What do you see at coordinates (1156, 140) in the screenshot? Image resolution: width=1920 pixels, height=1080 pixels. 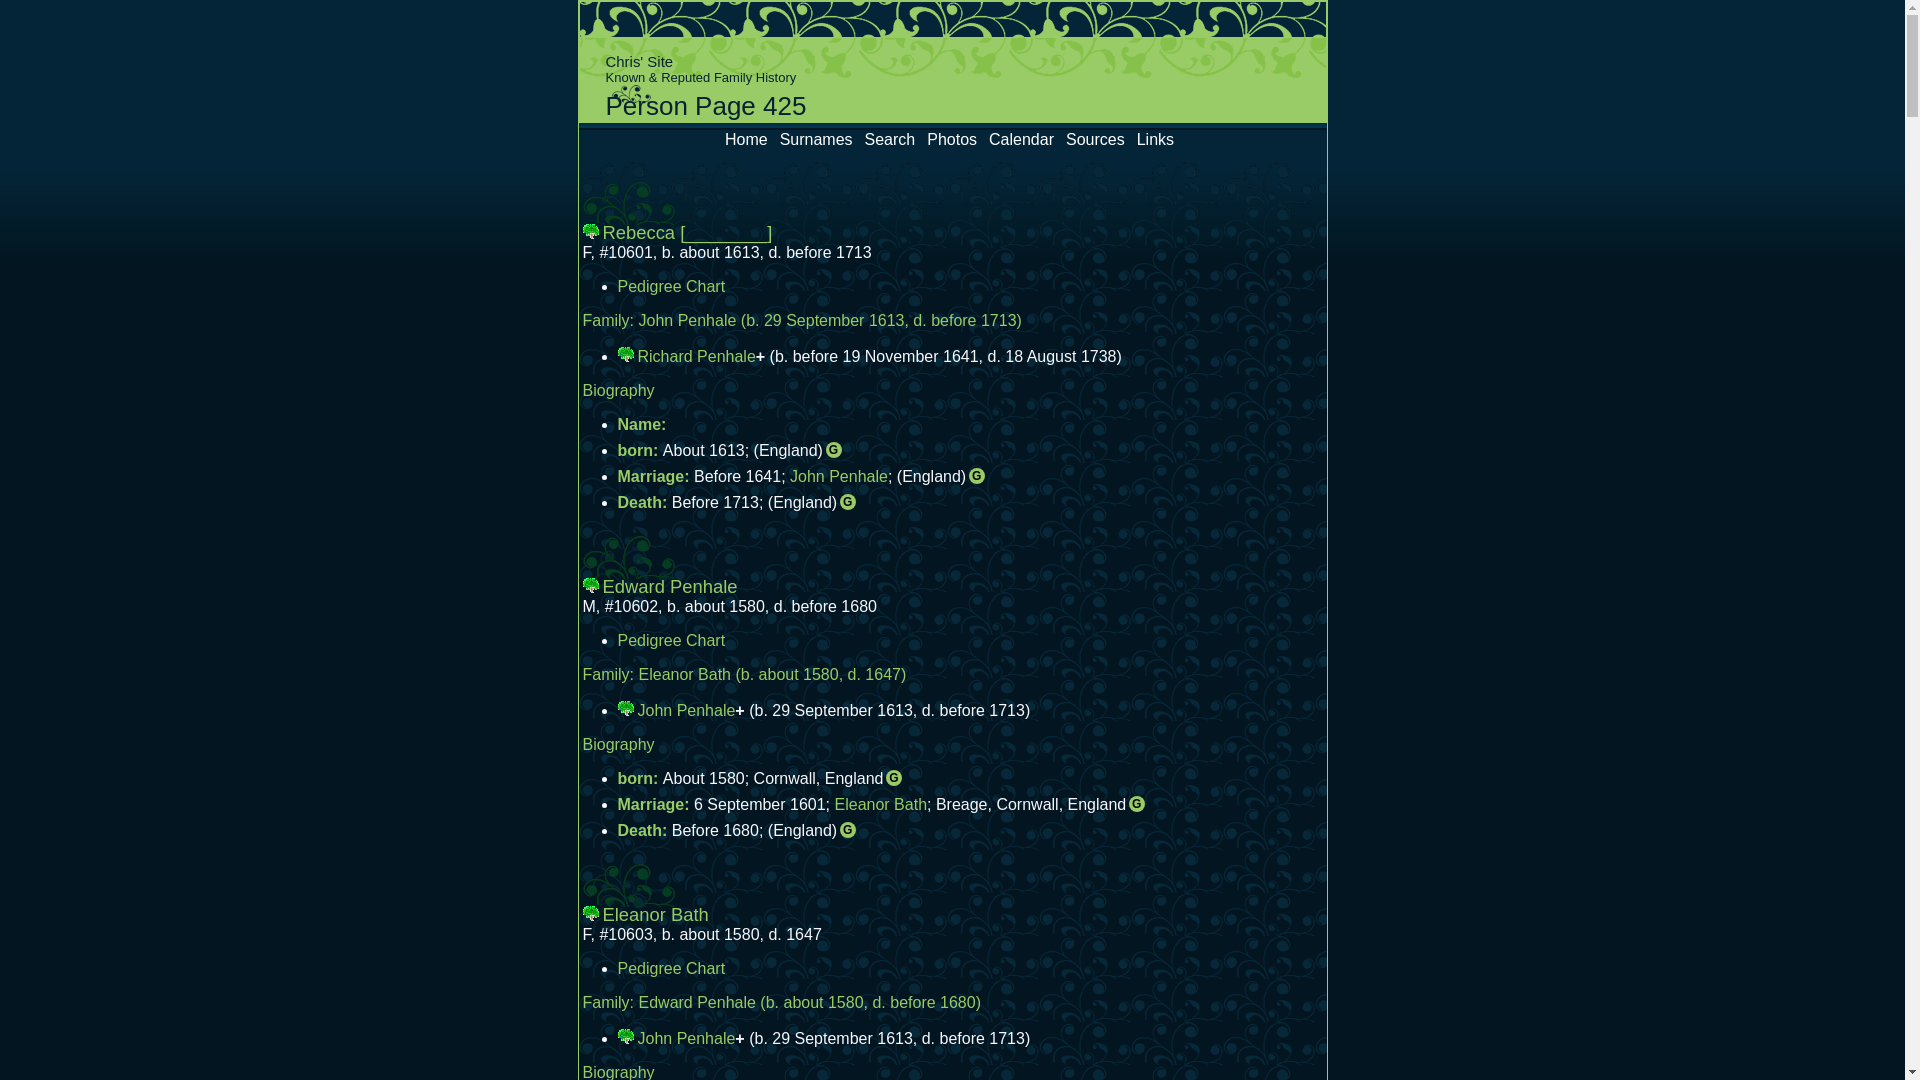 I see `Links` at bounding box center [1156, 140].